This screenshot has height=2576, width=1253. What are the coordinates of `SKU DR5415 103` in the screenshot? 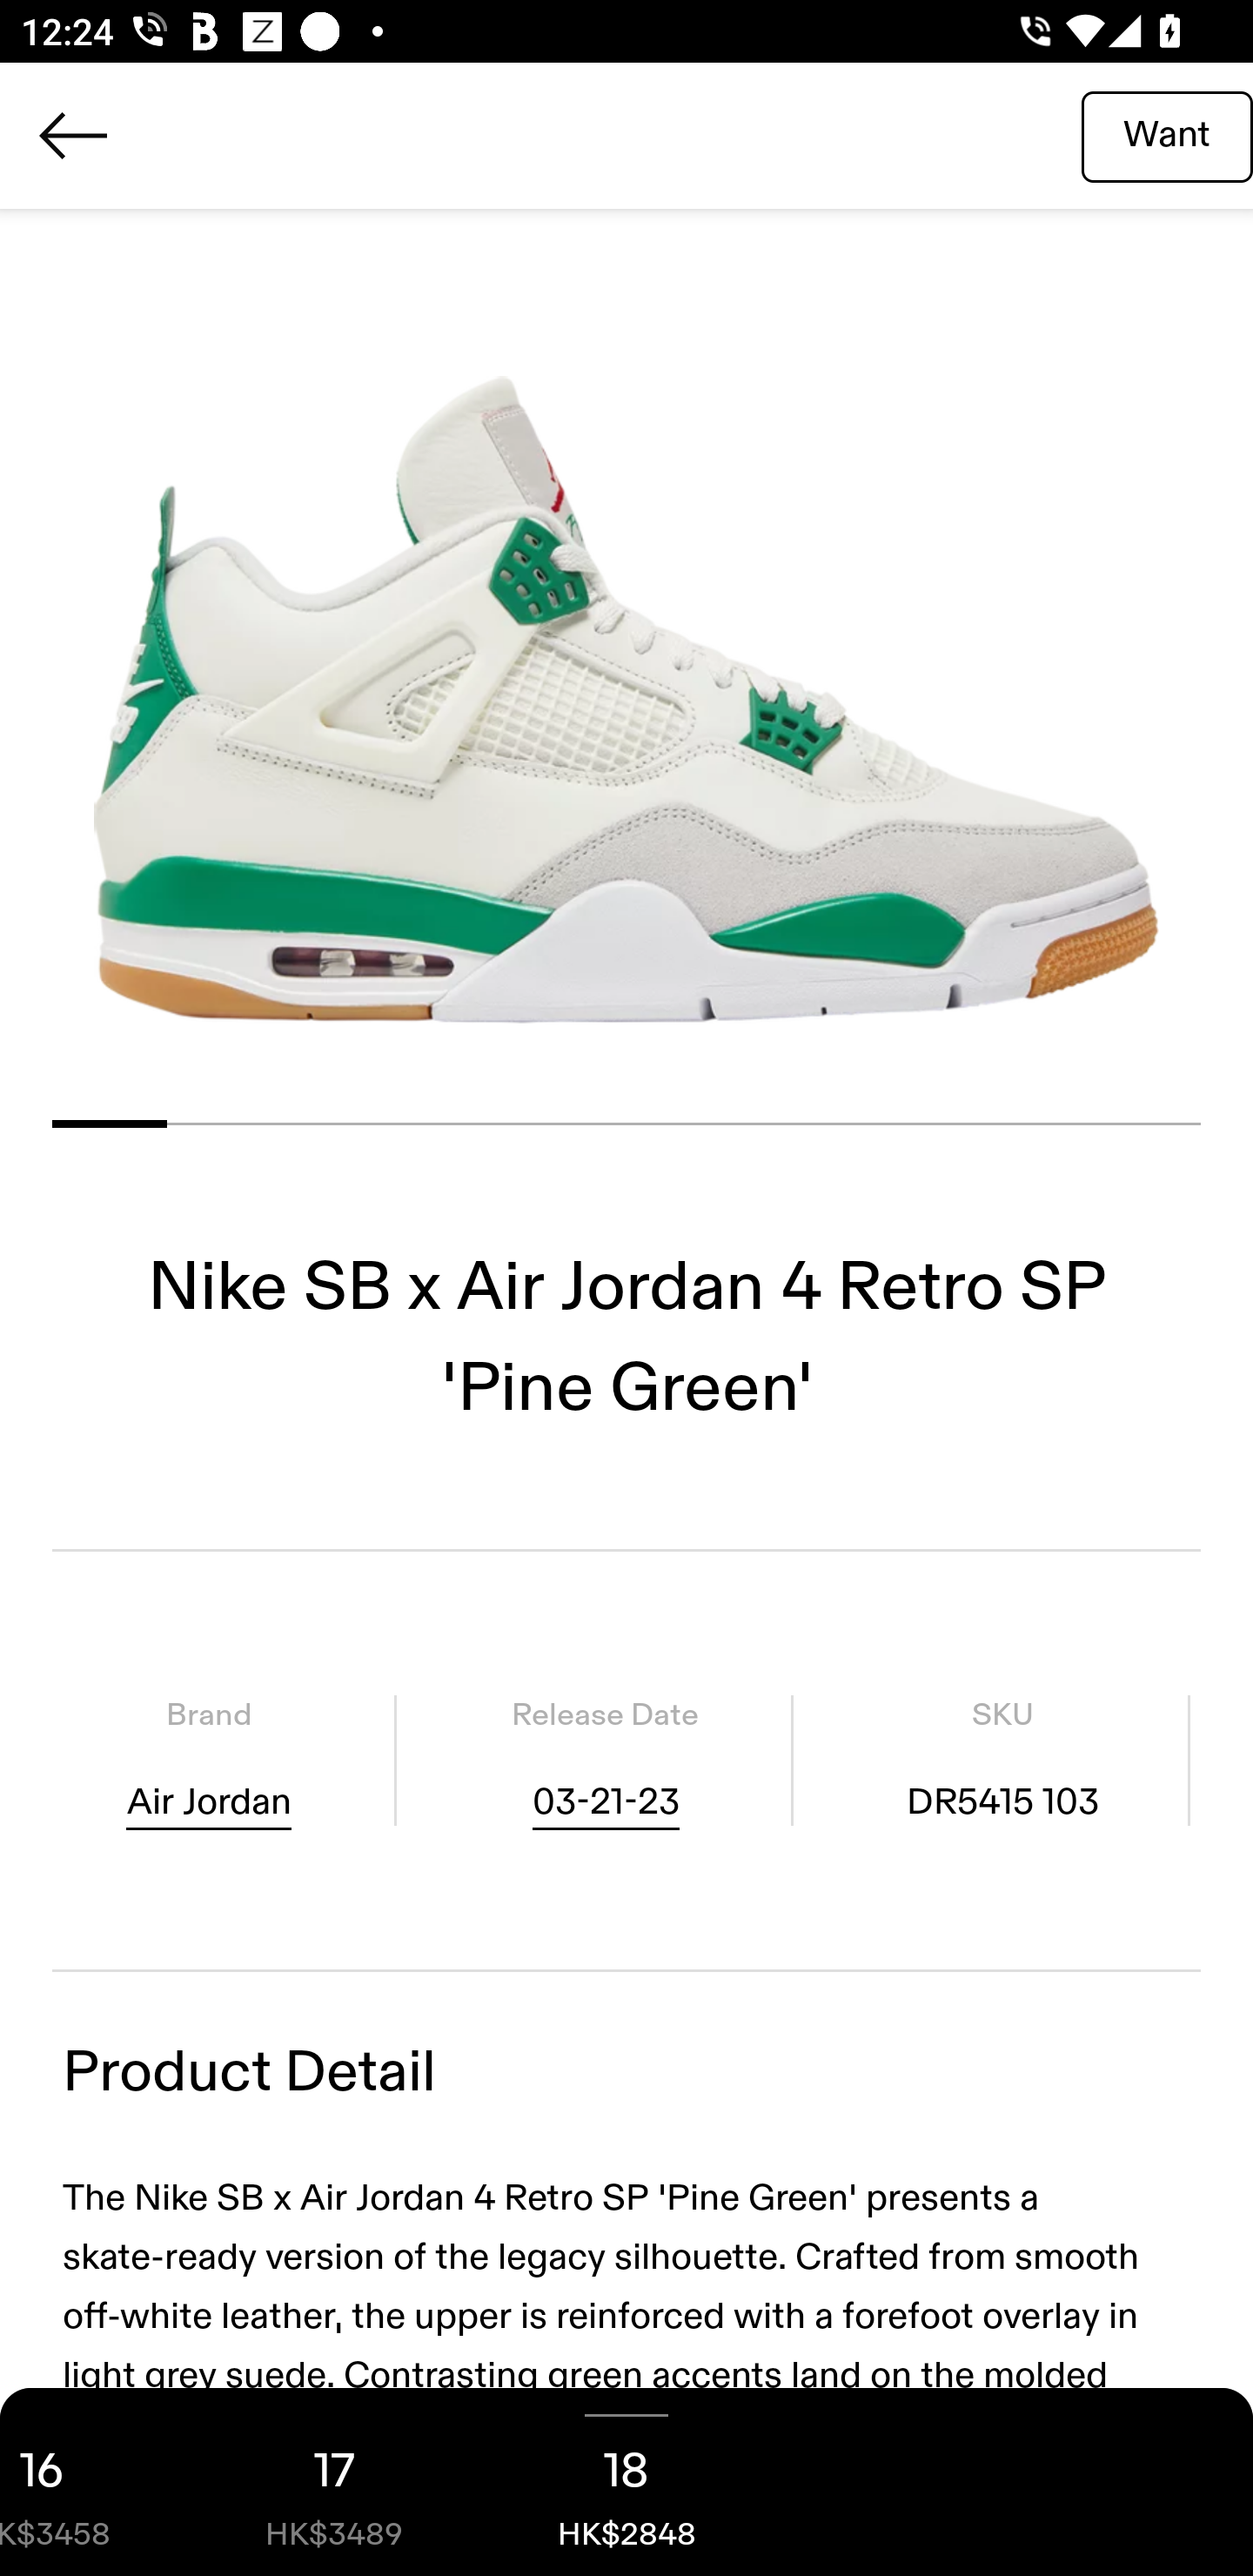 It's located at (1002, 1759).